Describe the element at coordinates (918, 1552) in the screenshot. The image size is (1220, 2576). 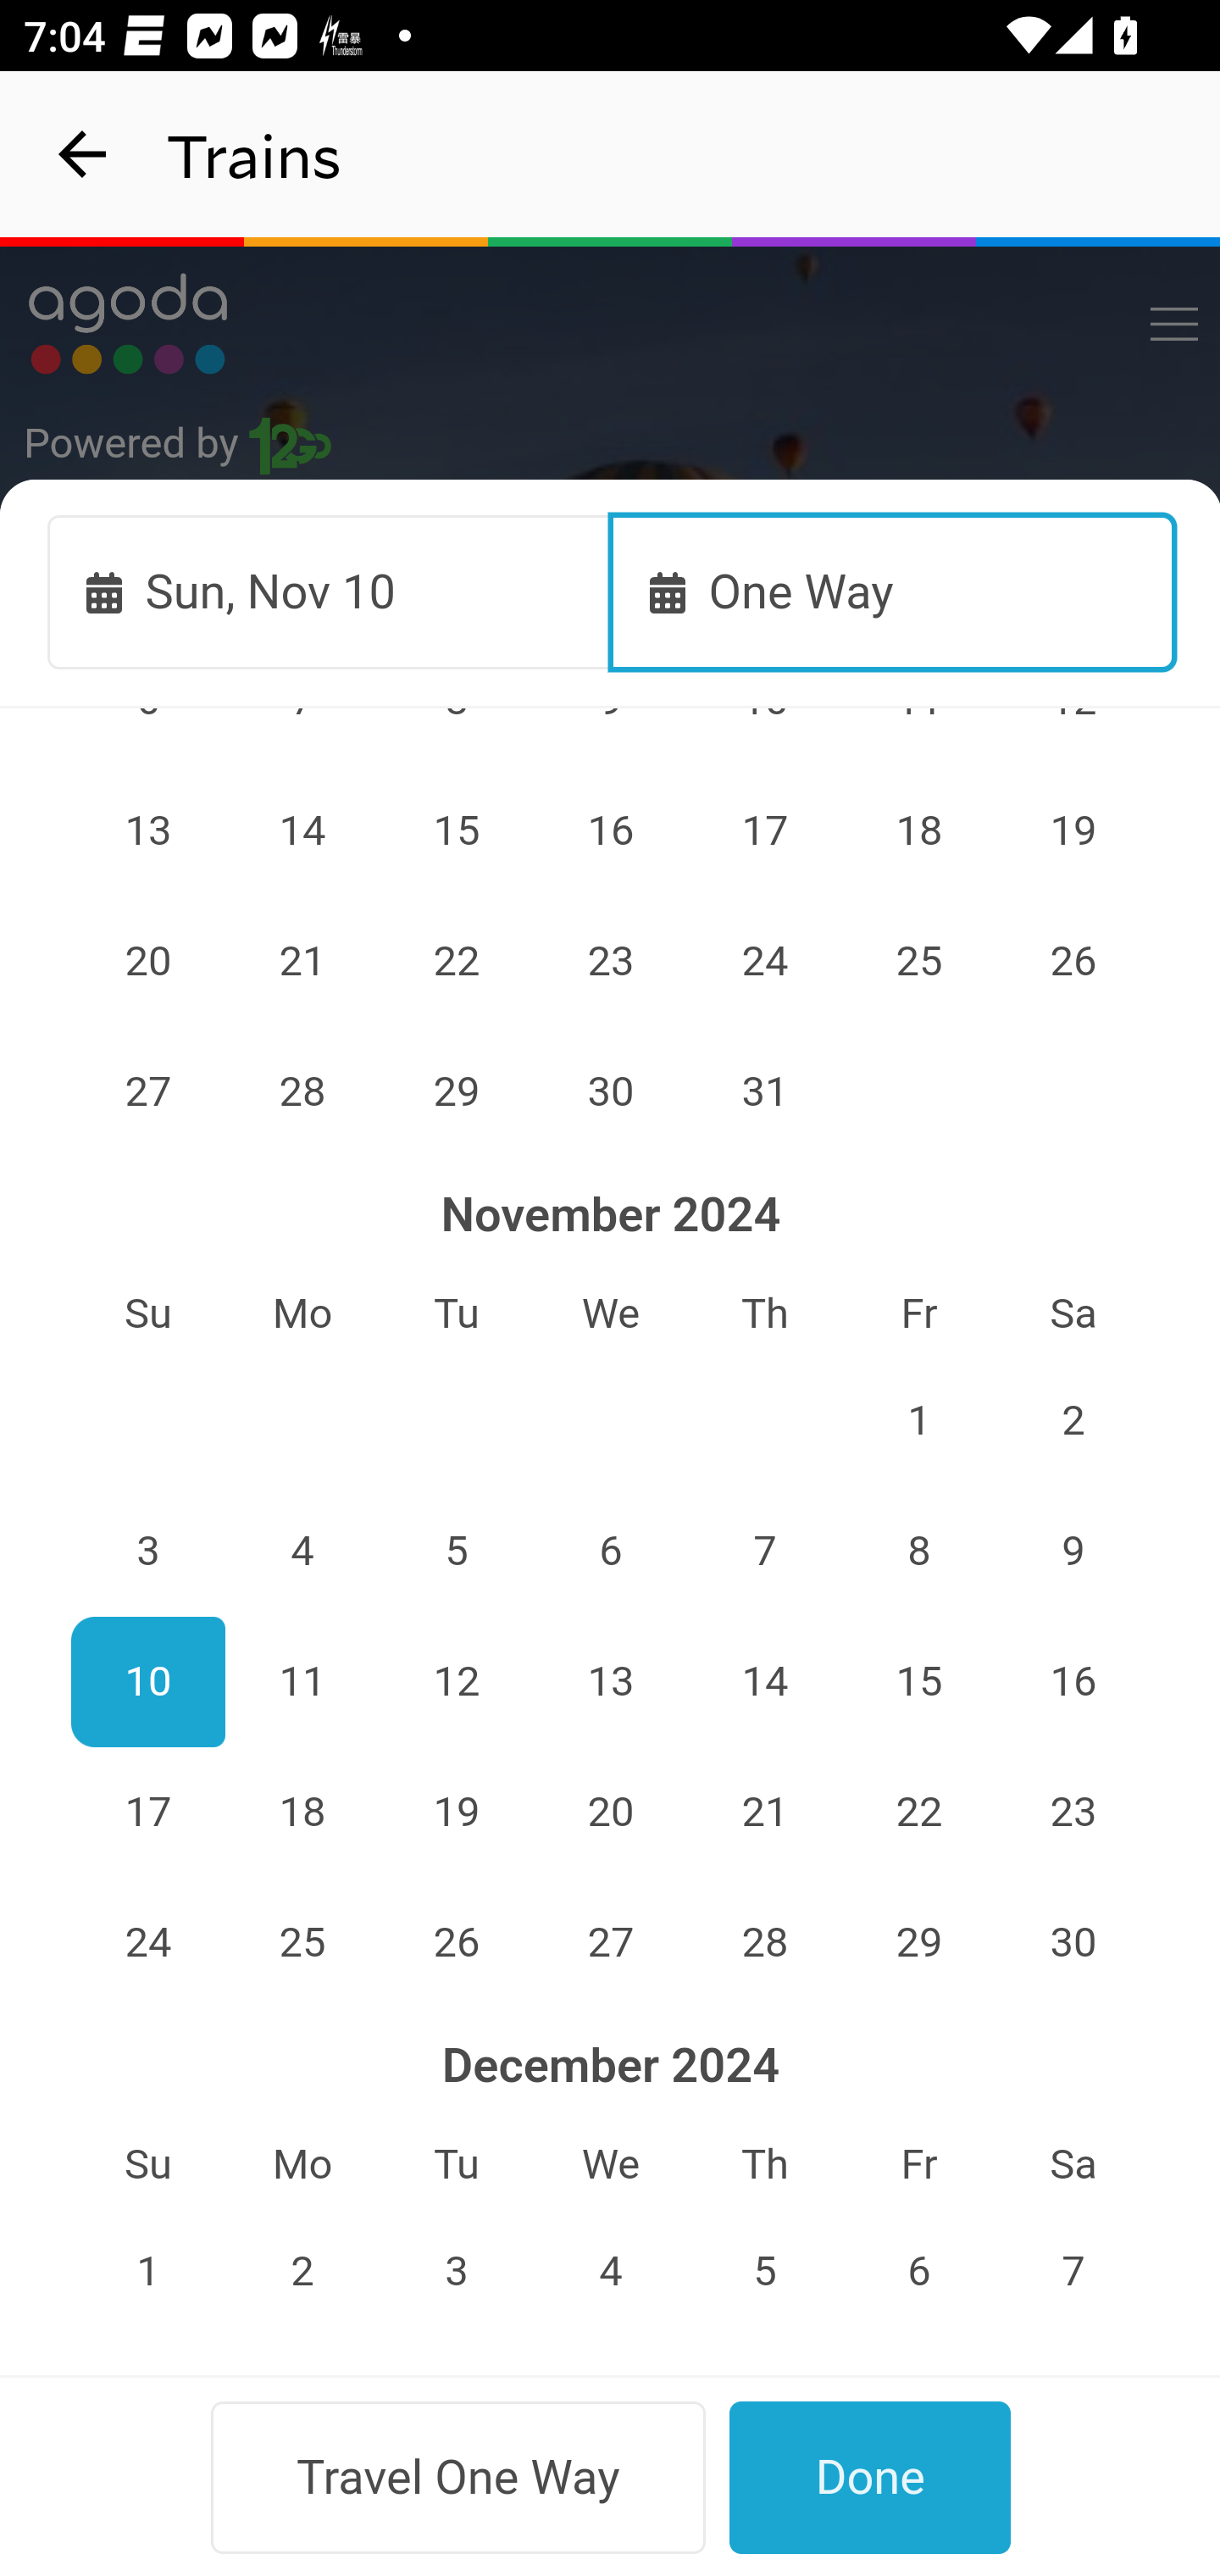
I see `8` at that location.